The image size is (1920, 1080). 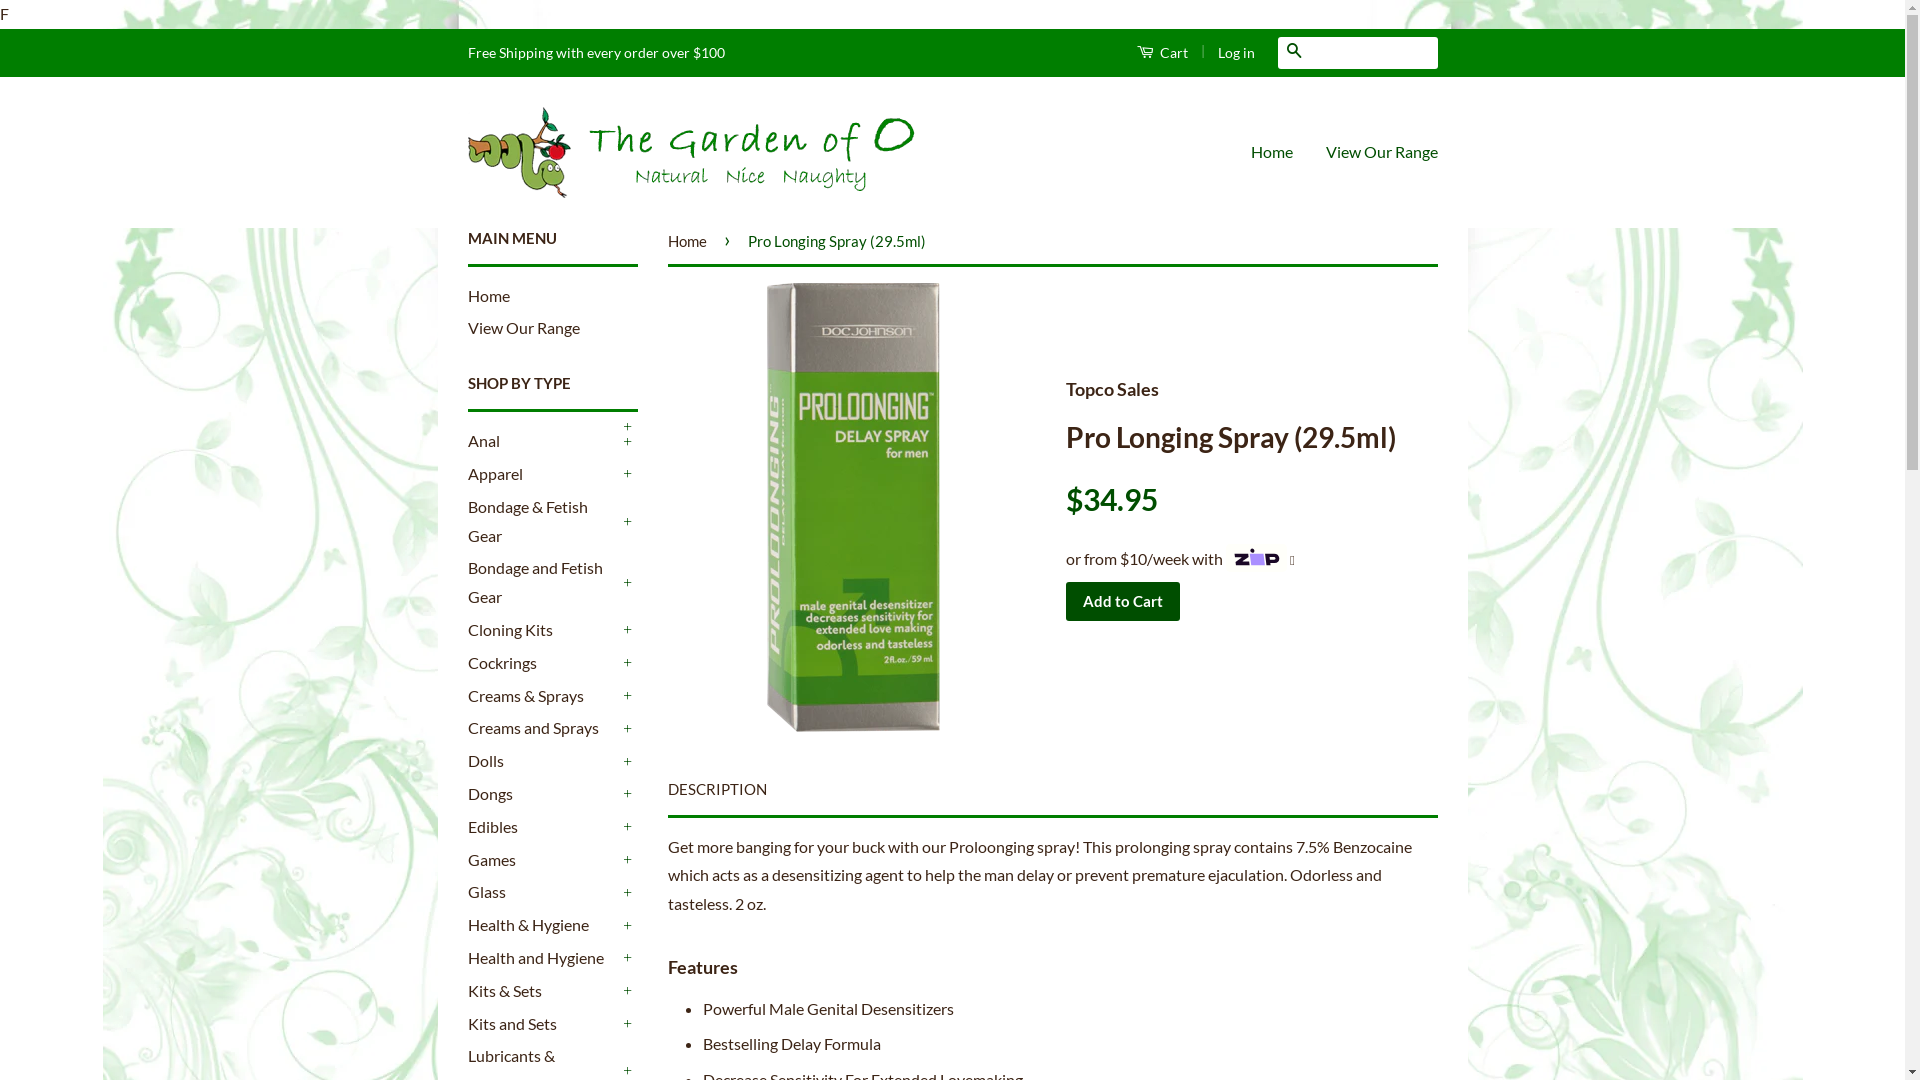 I want to click on +, so click(x=628, y=522).